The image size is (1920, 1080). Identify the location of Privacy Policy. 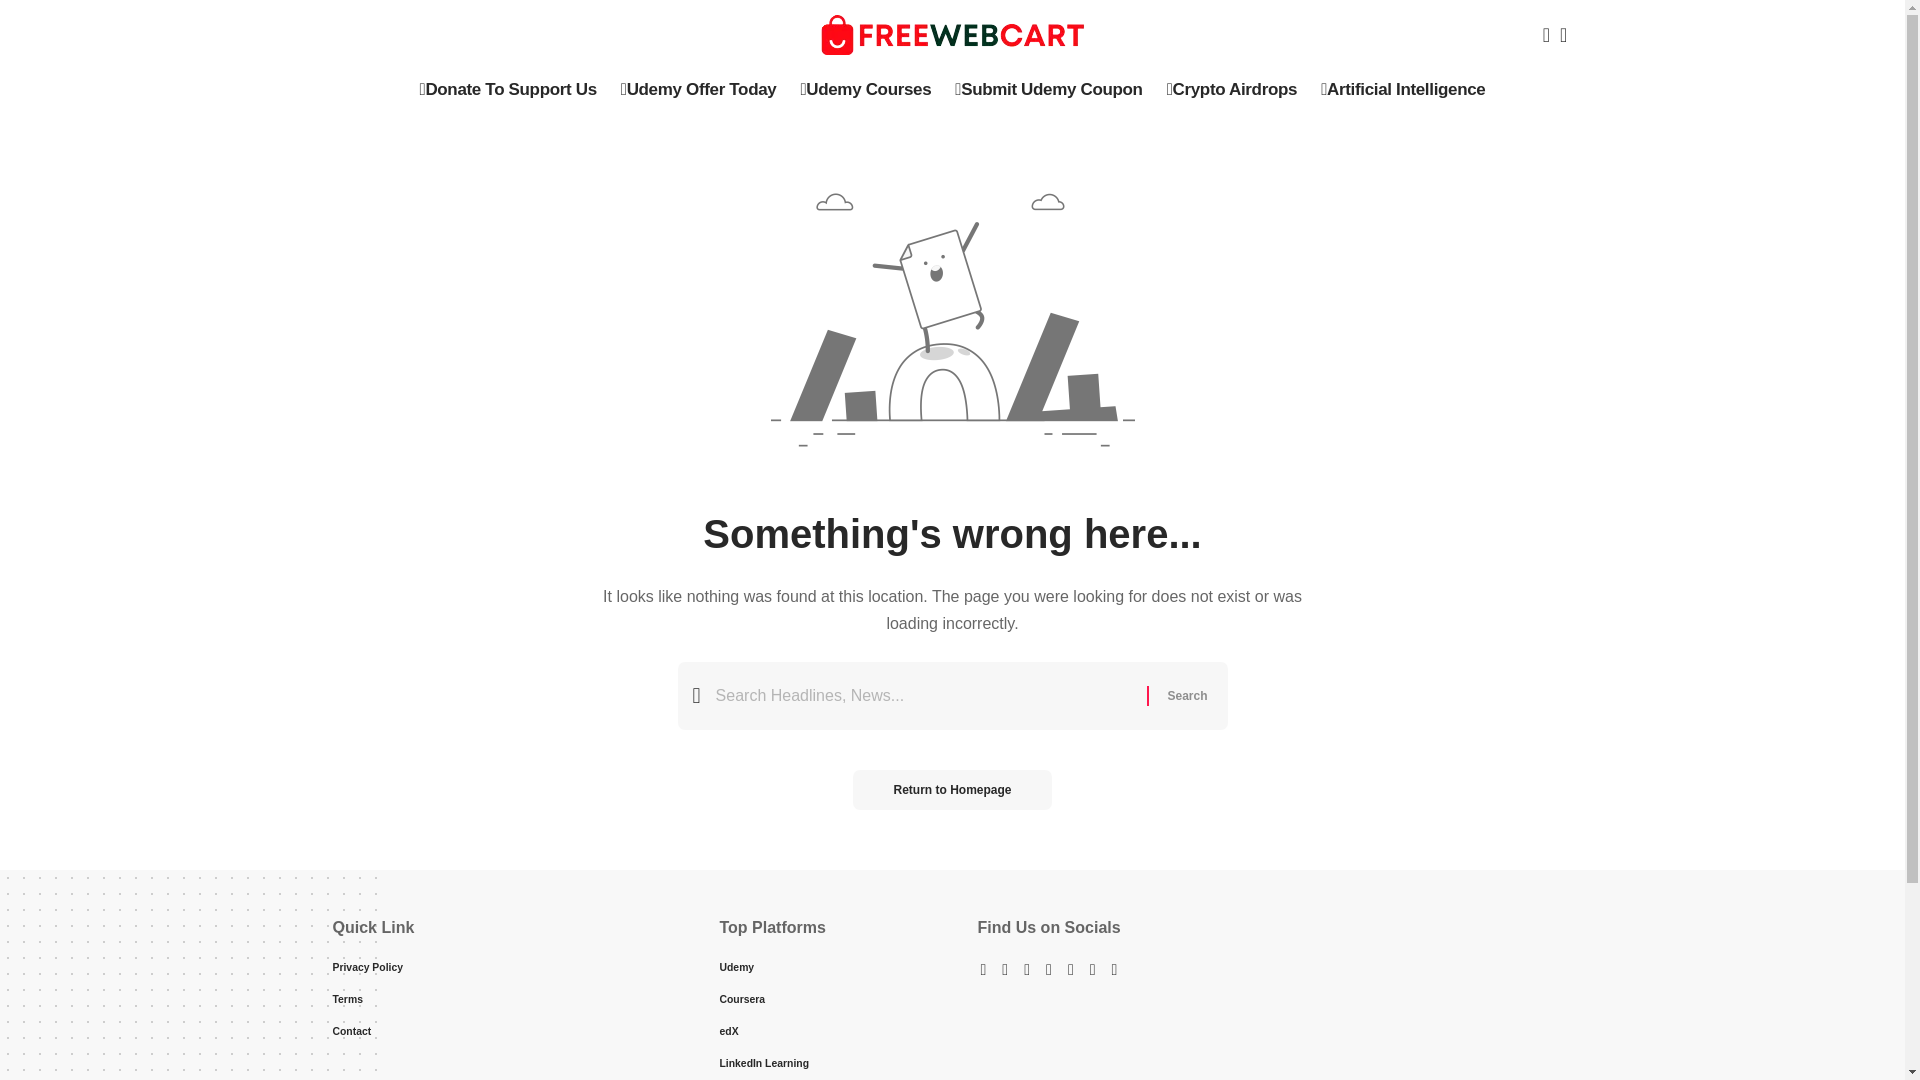
(500, 968).